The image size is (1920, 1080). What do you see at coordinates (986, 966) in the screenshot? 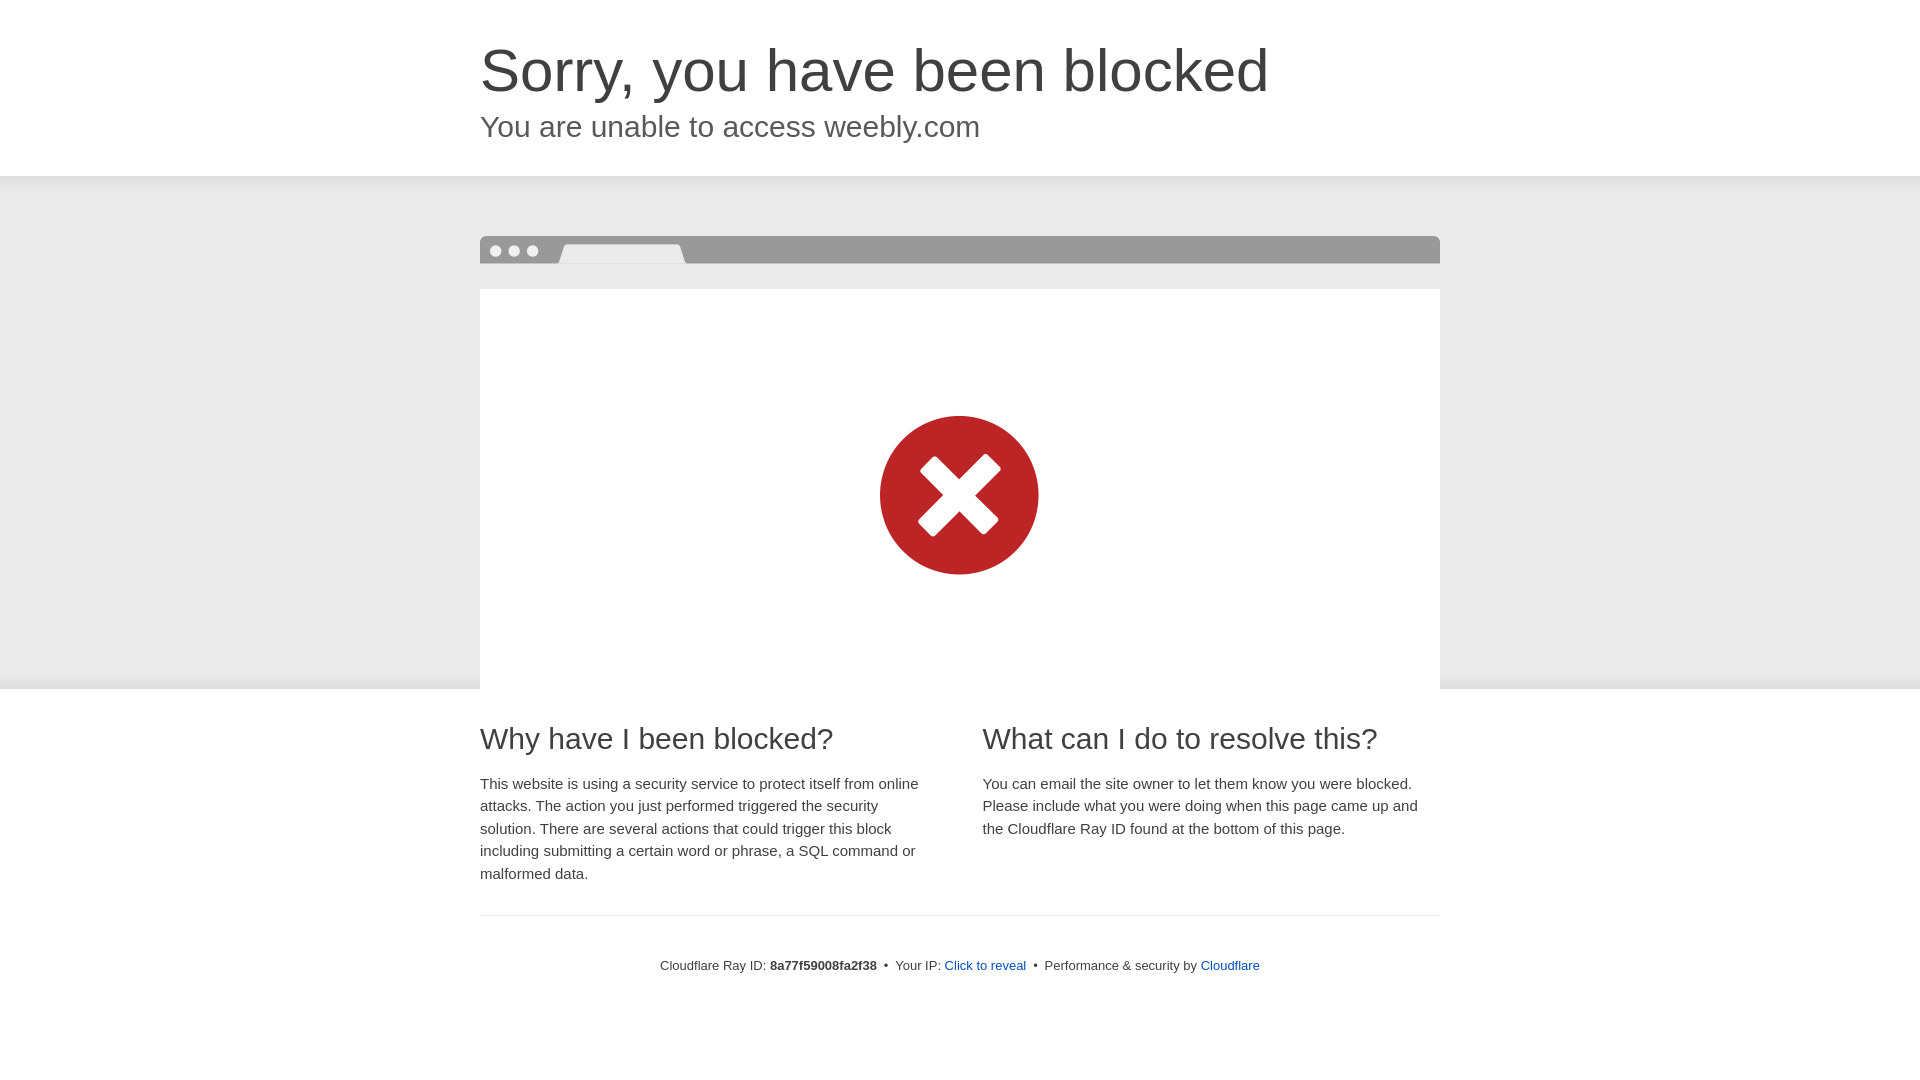
I see `Click to reveal` at bounding box center [986, 966].